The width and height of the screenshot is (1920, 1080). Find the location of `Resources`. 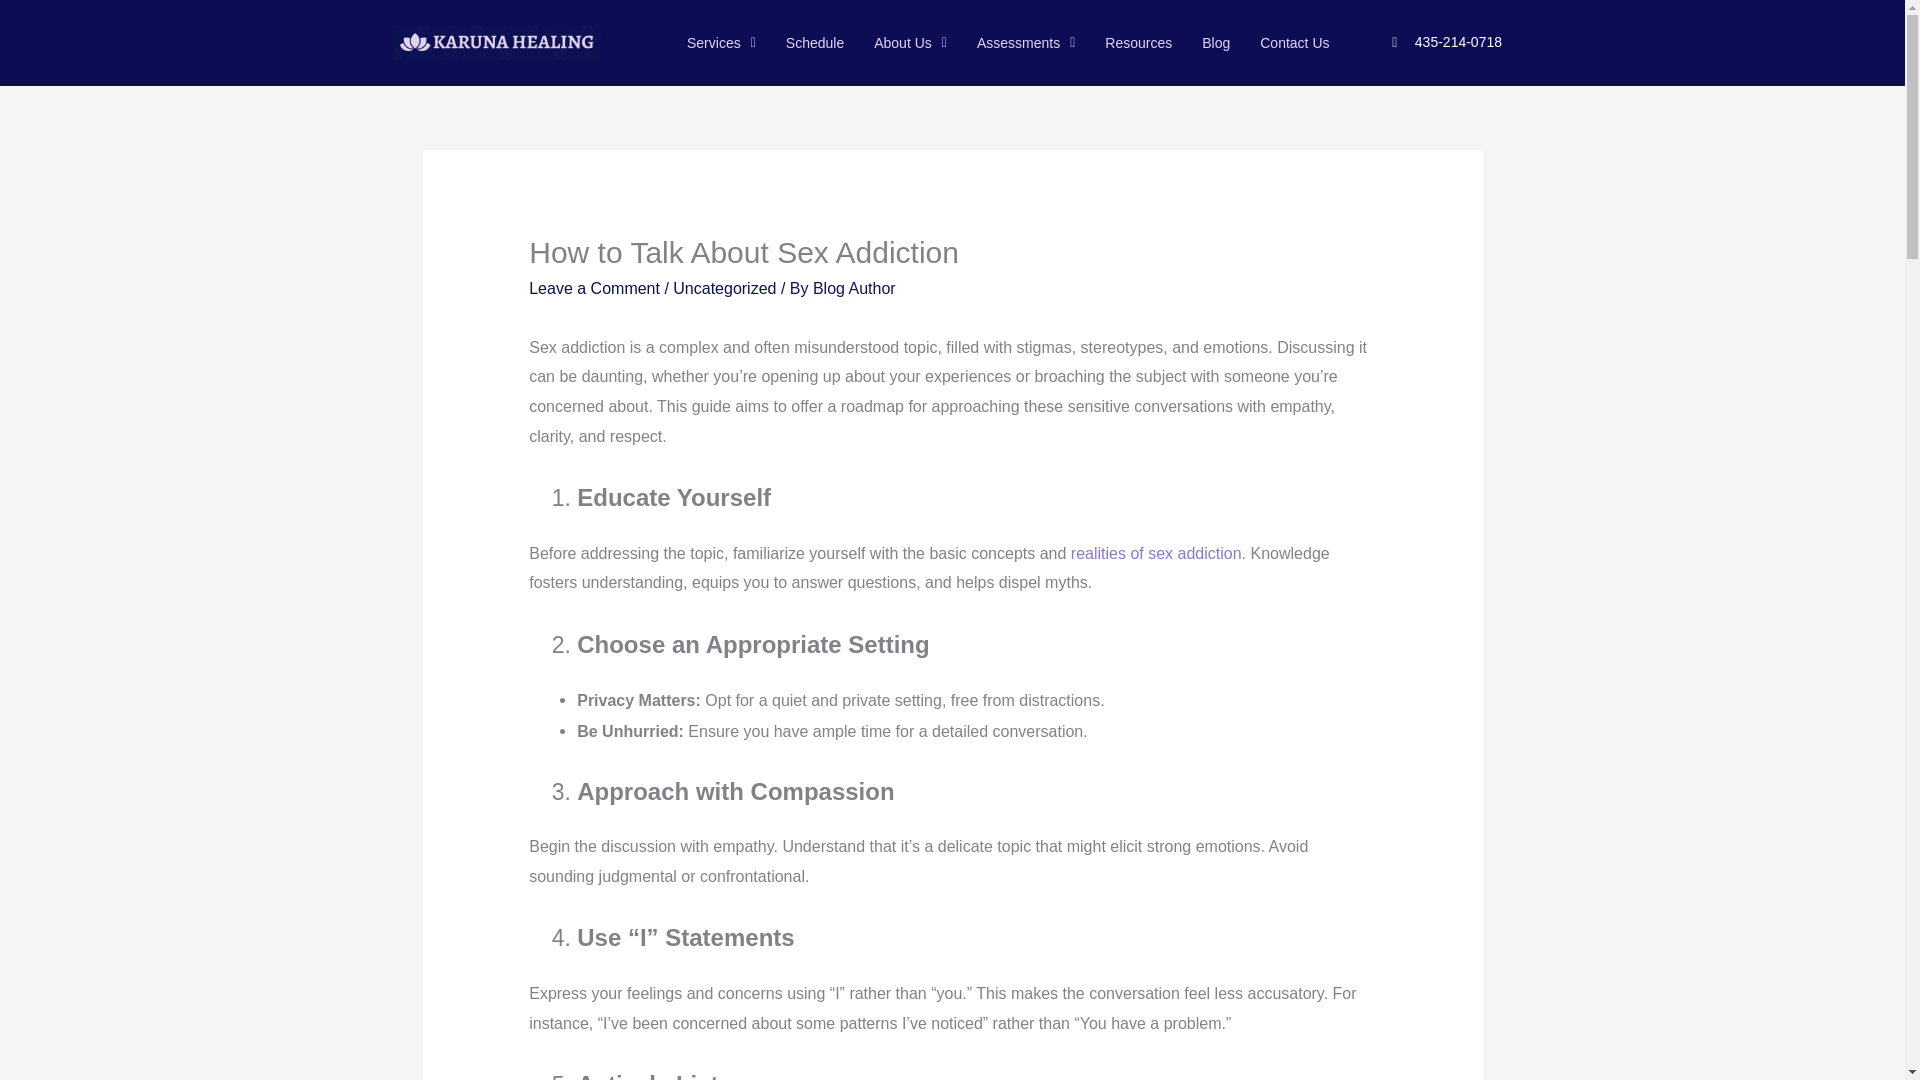

Resources is located at coordinates (1138, 42).